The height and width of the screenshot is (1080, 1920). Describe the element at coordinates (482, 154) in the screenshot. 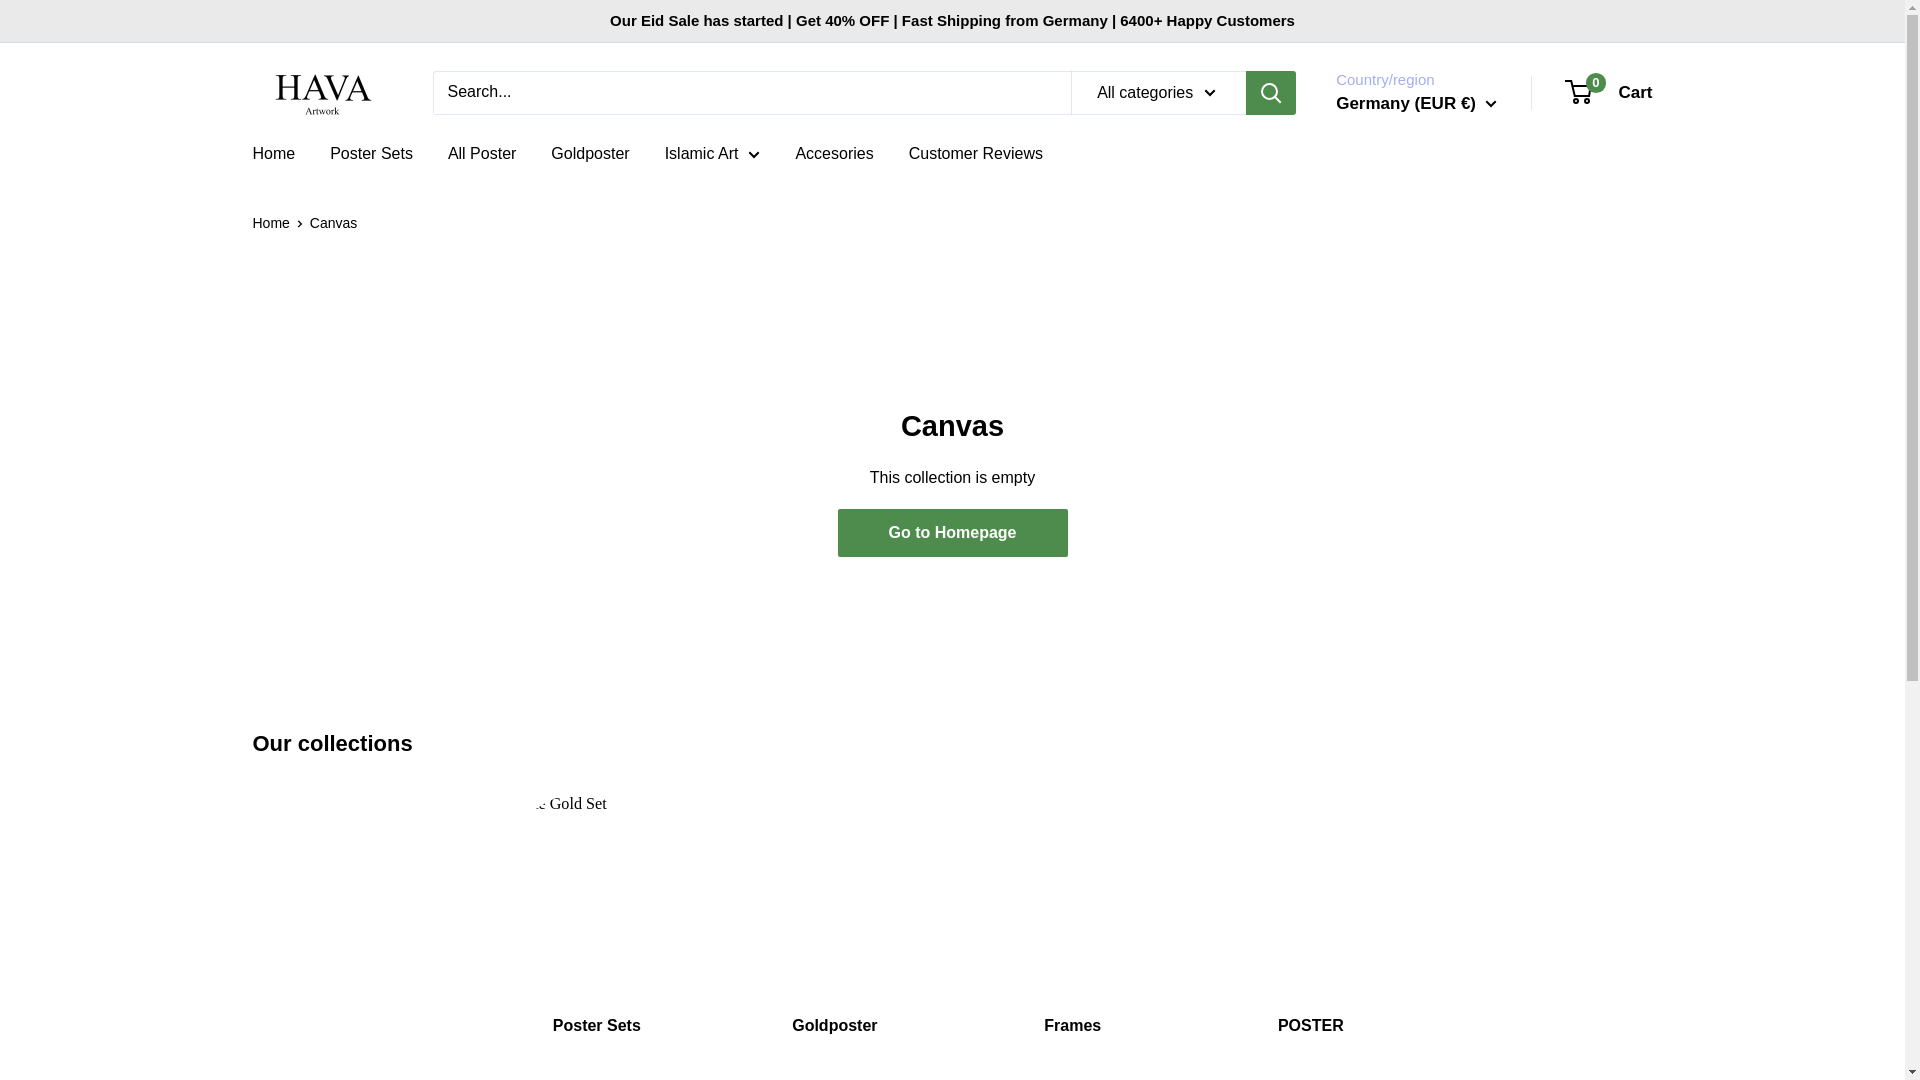

I see `All Poster` at that location.